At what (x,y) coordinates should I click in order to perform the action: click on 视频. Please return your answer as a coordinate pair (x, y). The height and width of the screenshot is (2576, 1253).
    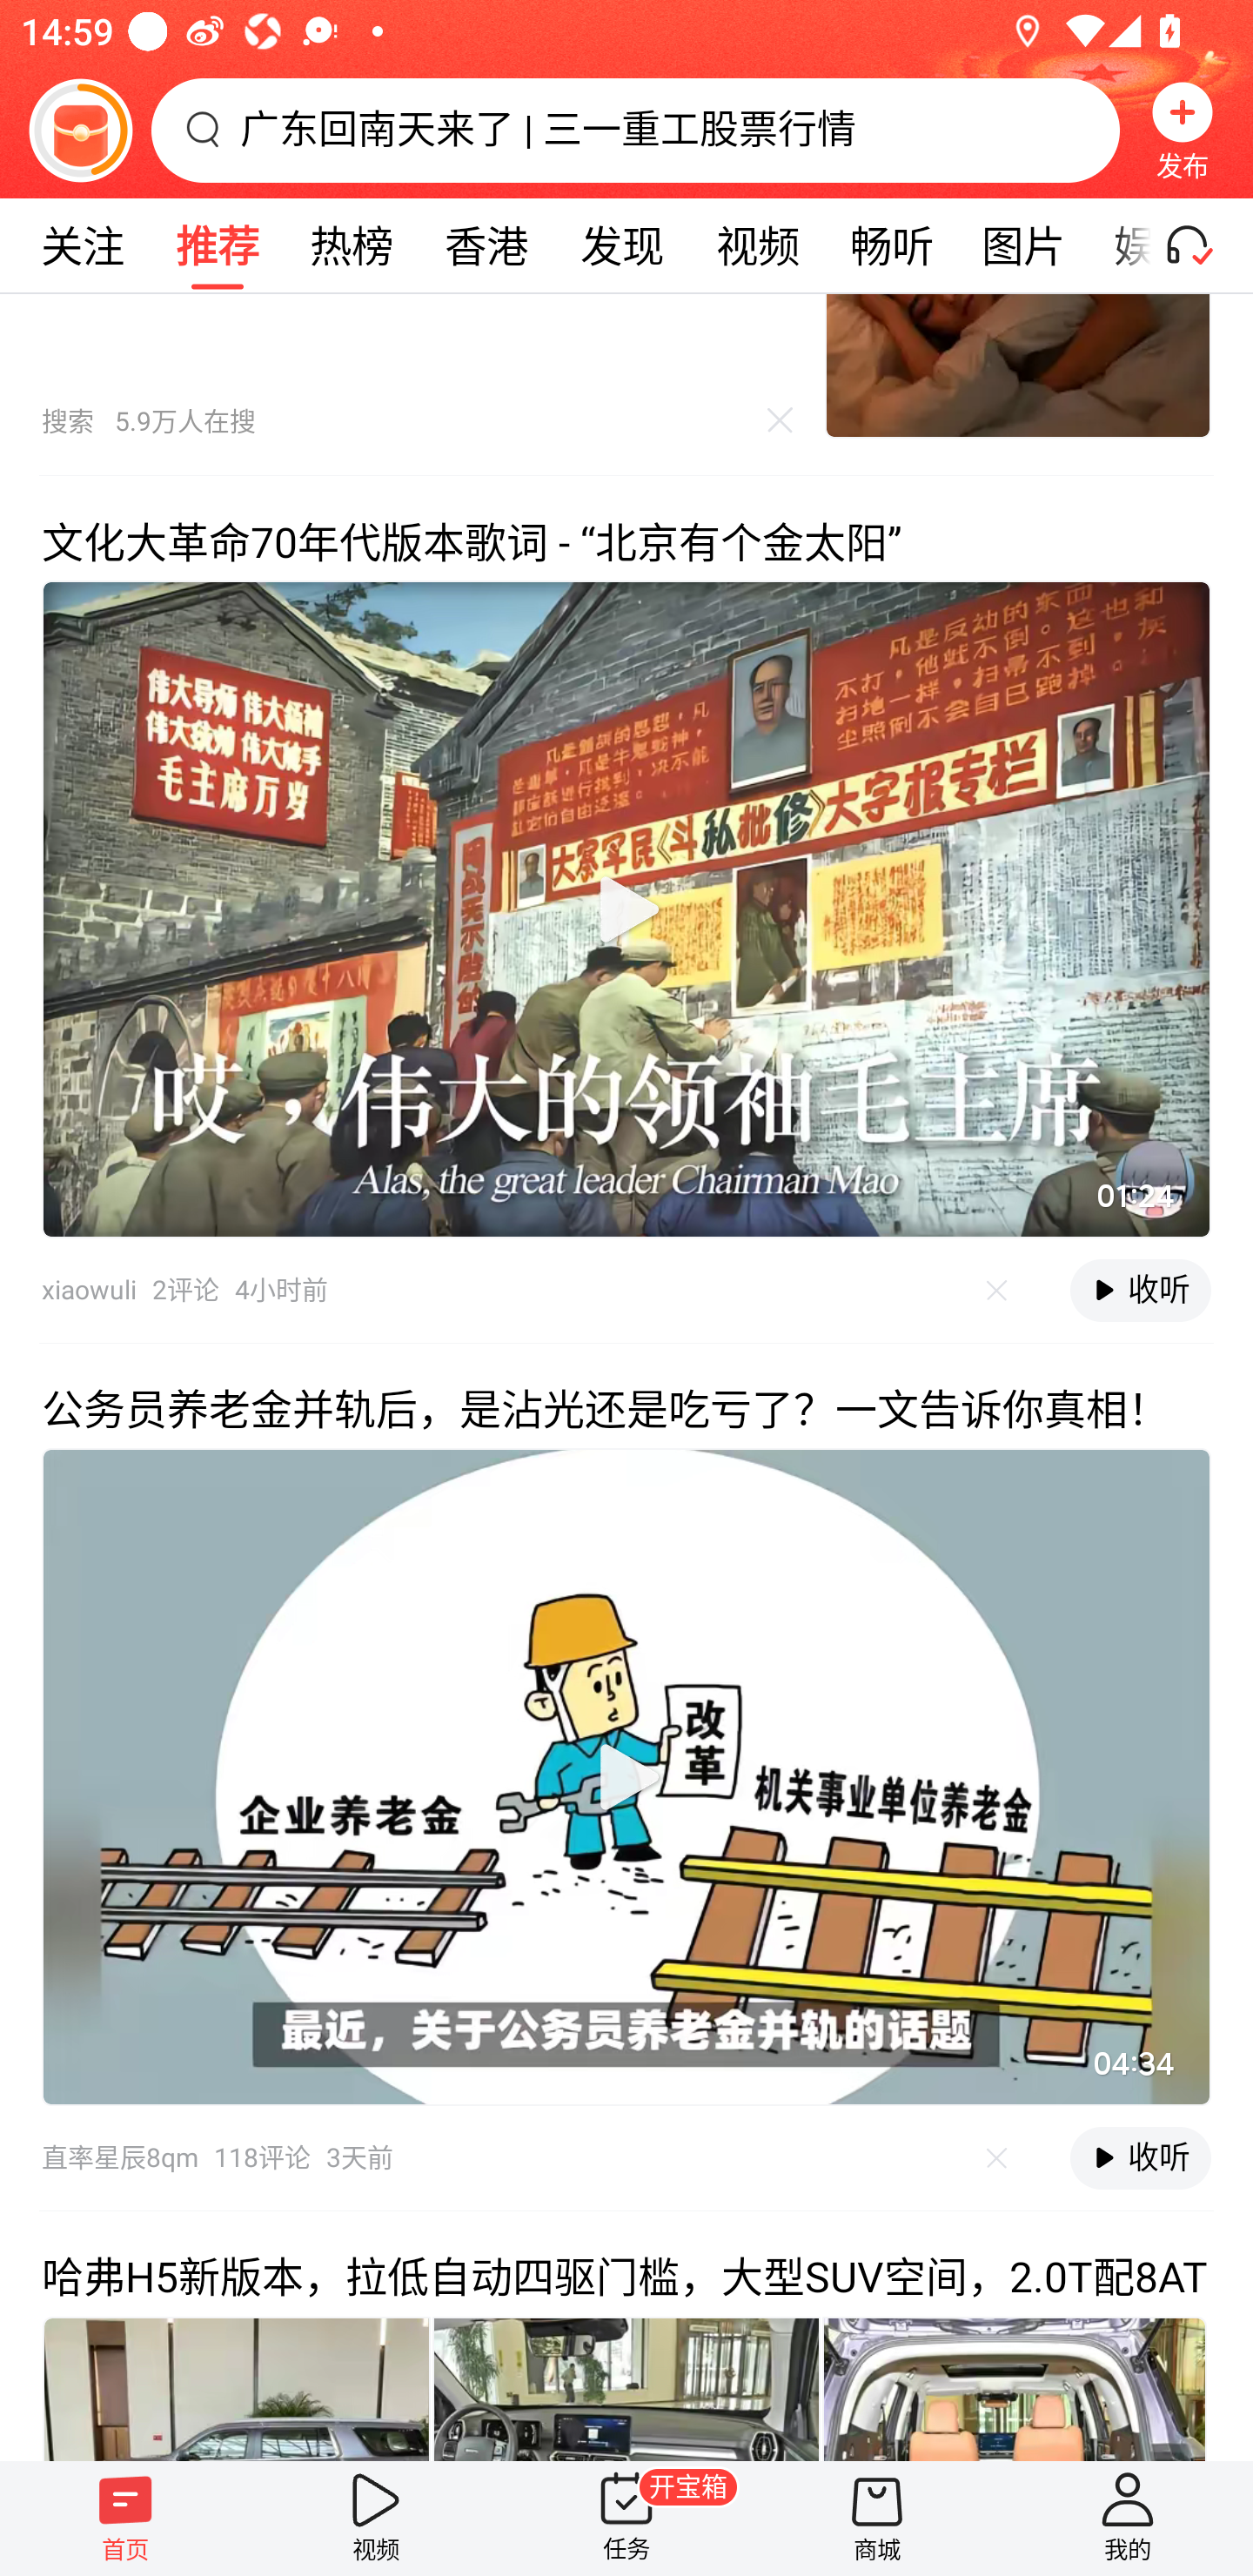
    Looking at the image, I should click on (376, 2518).